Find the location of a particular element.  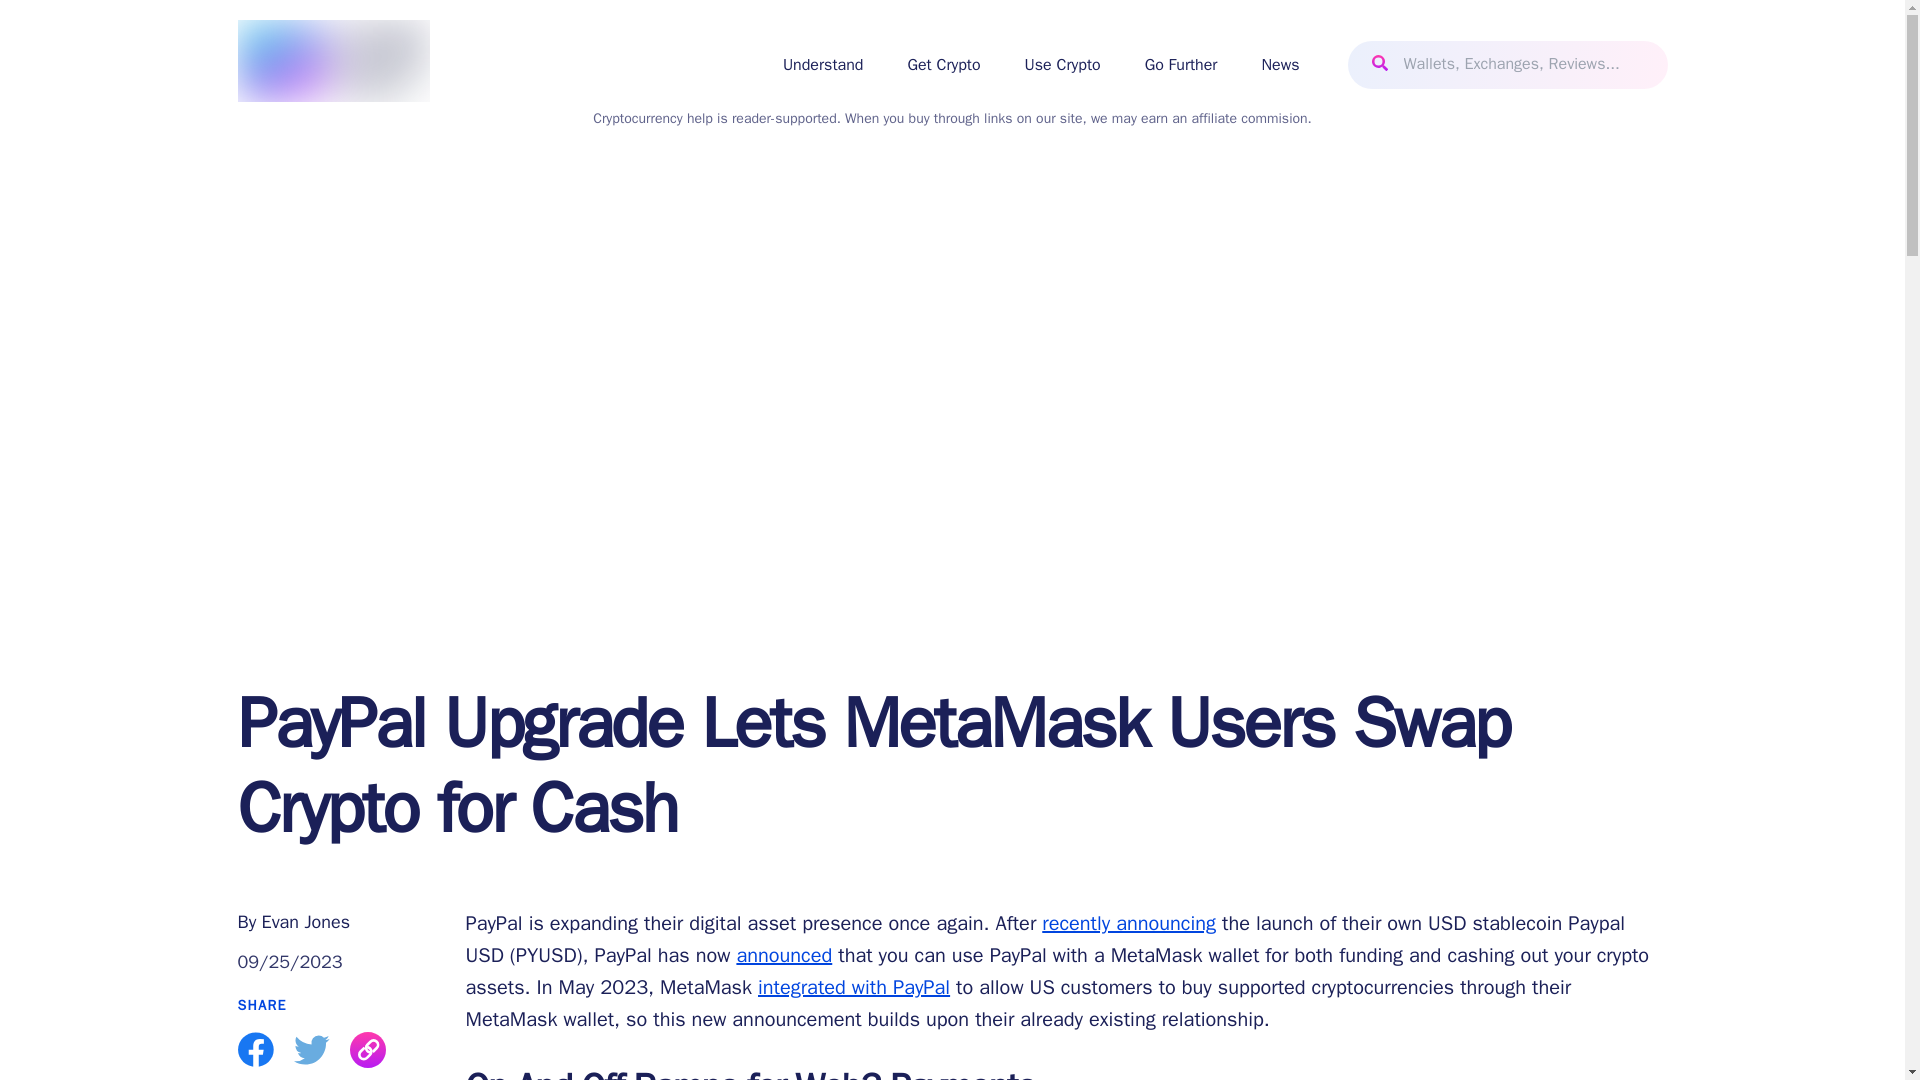

Understand is located at coordinates (824, 64).